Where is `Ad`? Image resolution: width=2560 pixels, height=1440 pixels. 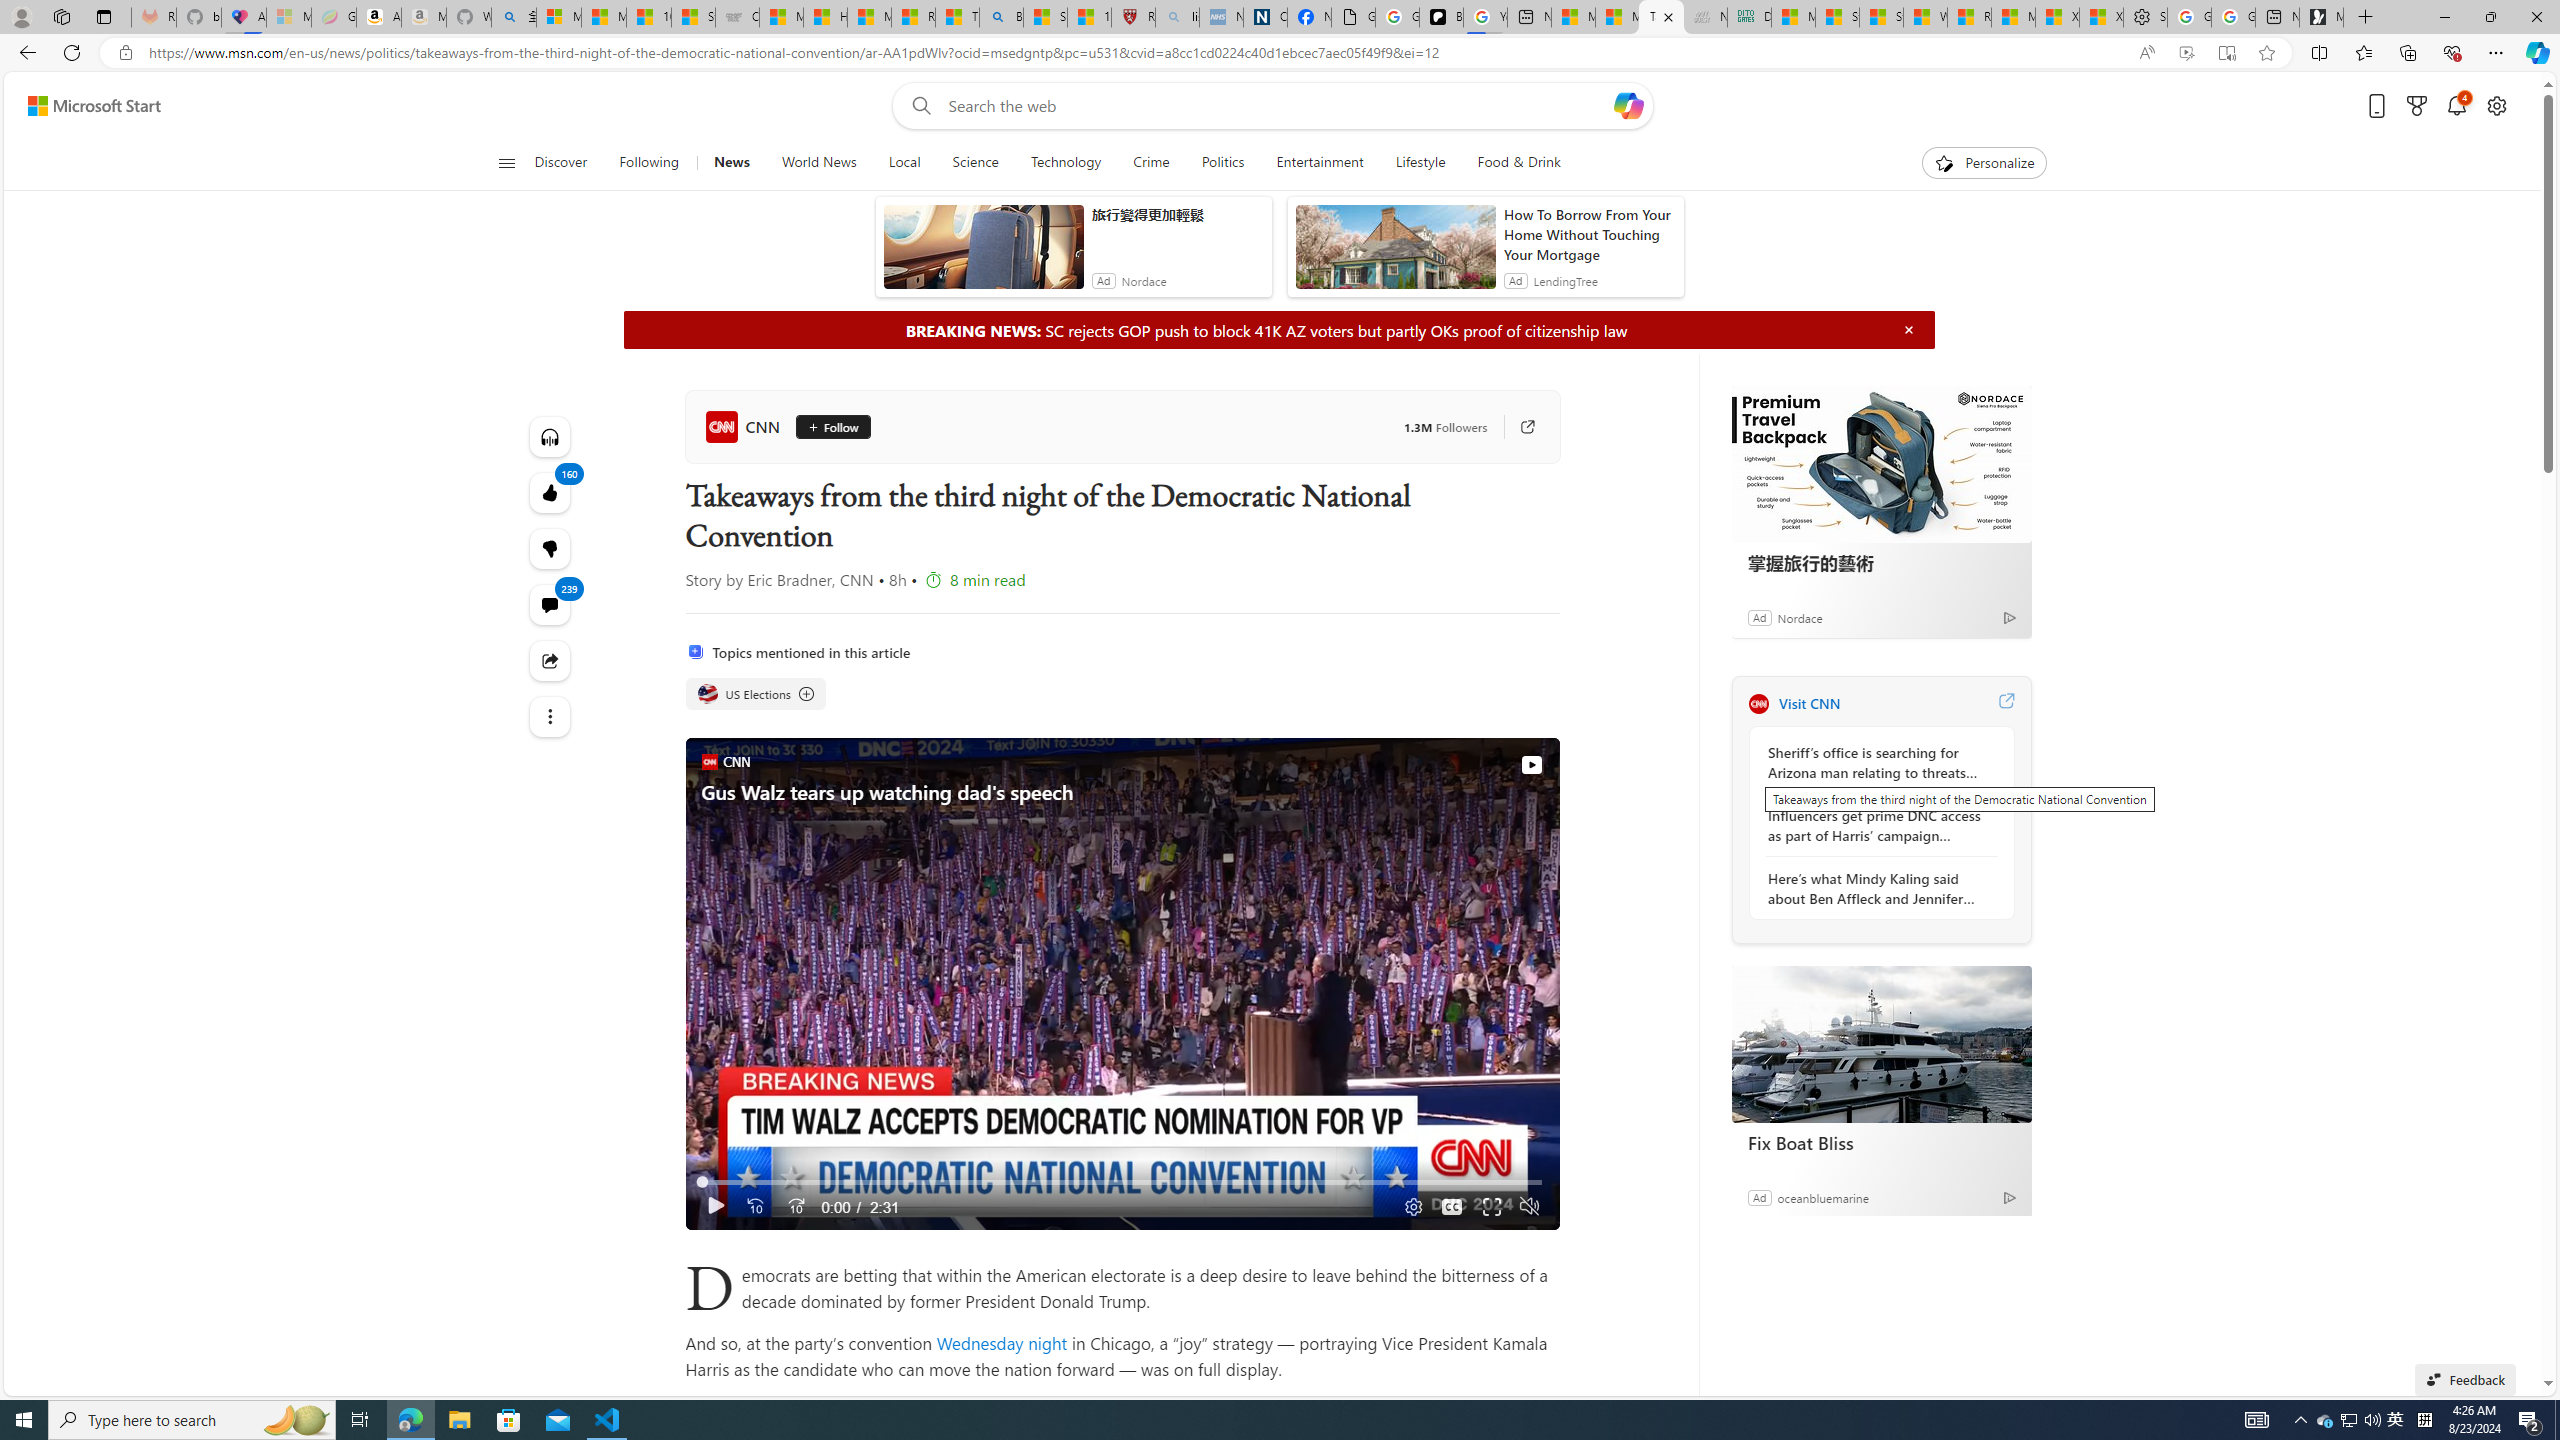 Ad is located at coordinates (1758, 1198).